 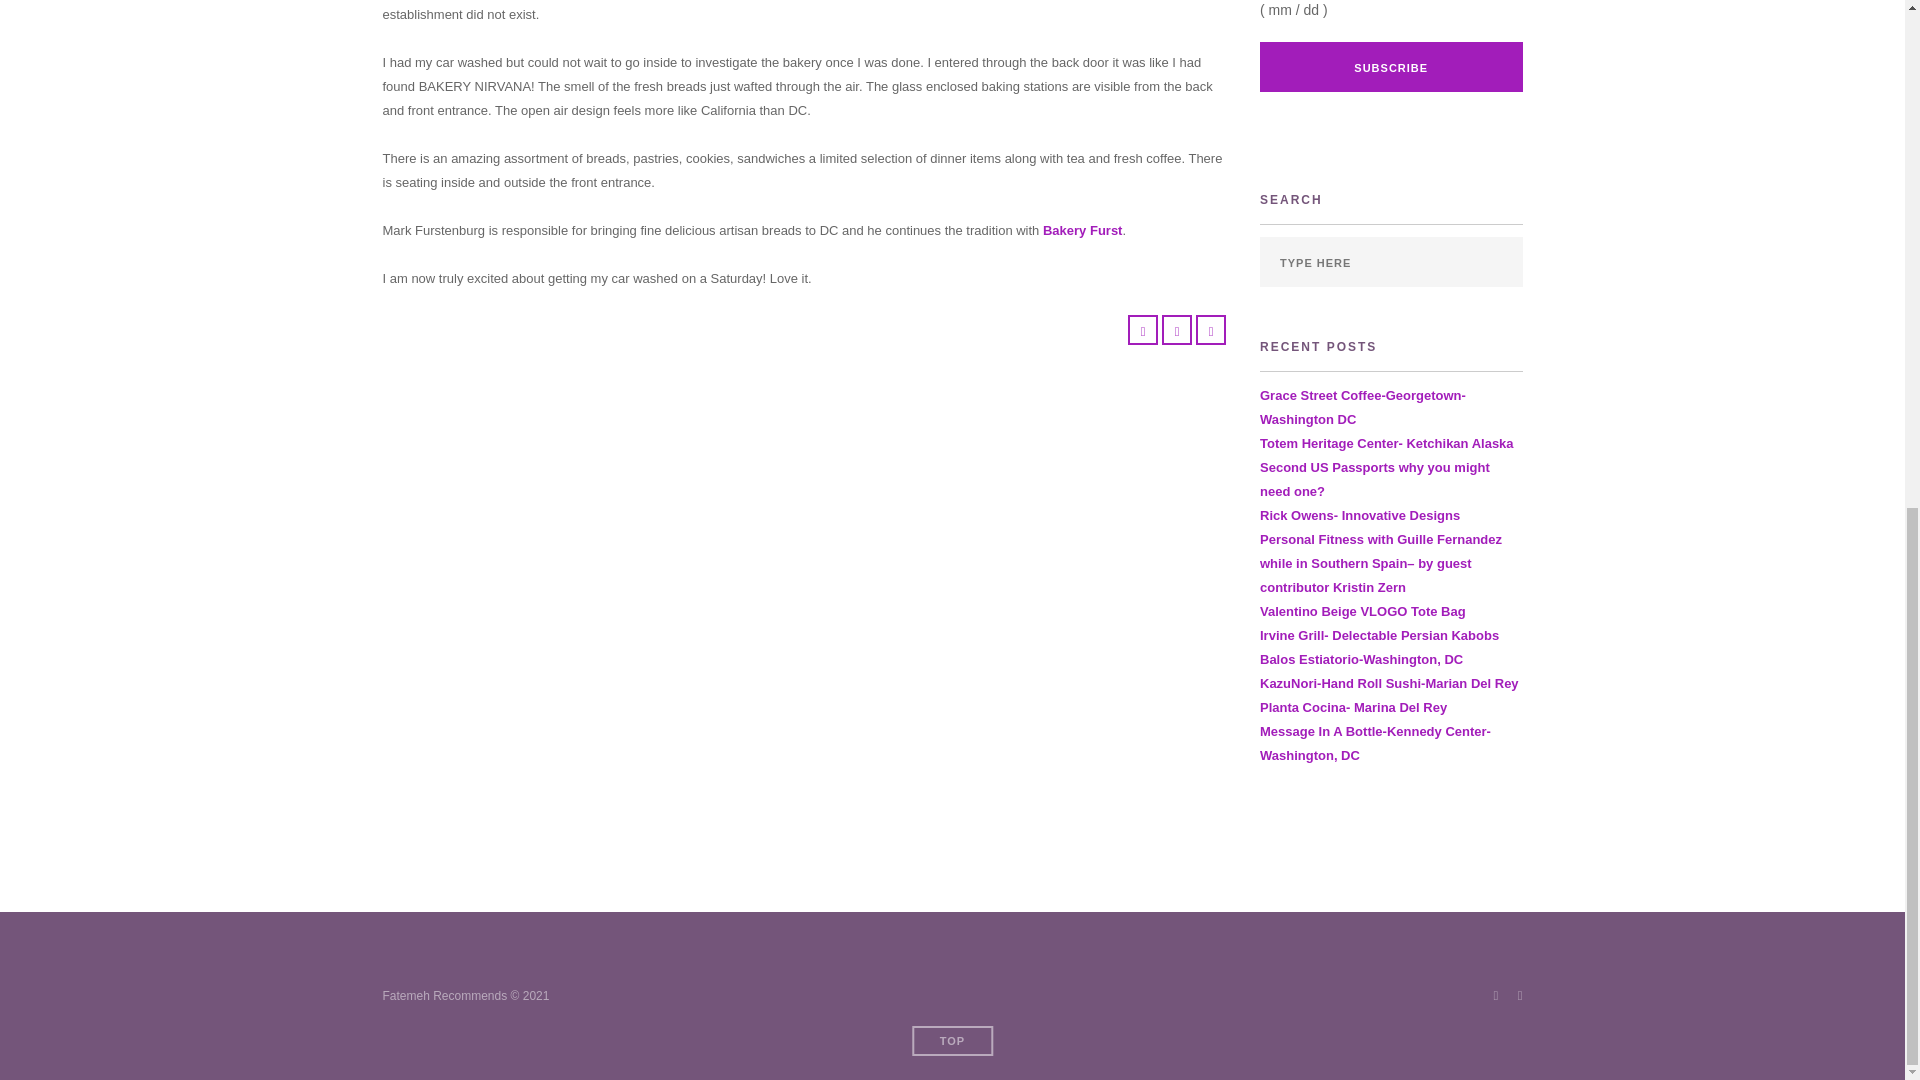 What do you see at coordinates (1374, 479) in the screenshot?
I see `Second US Passports why you might need one?` at bounding box center [1374, 479].